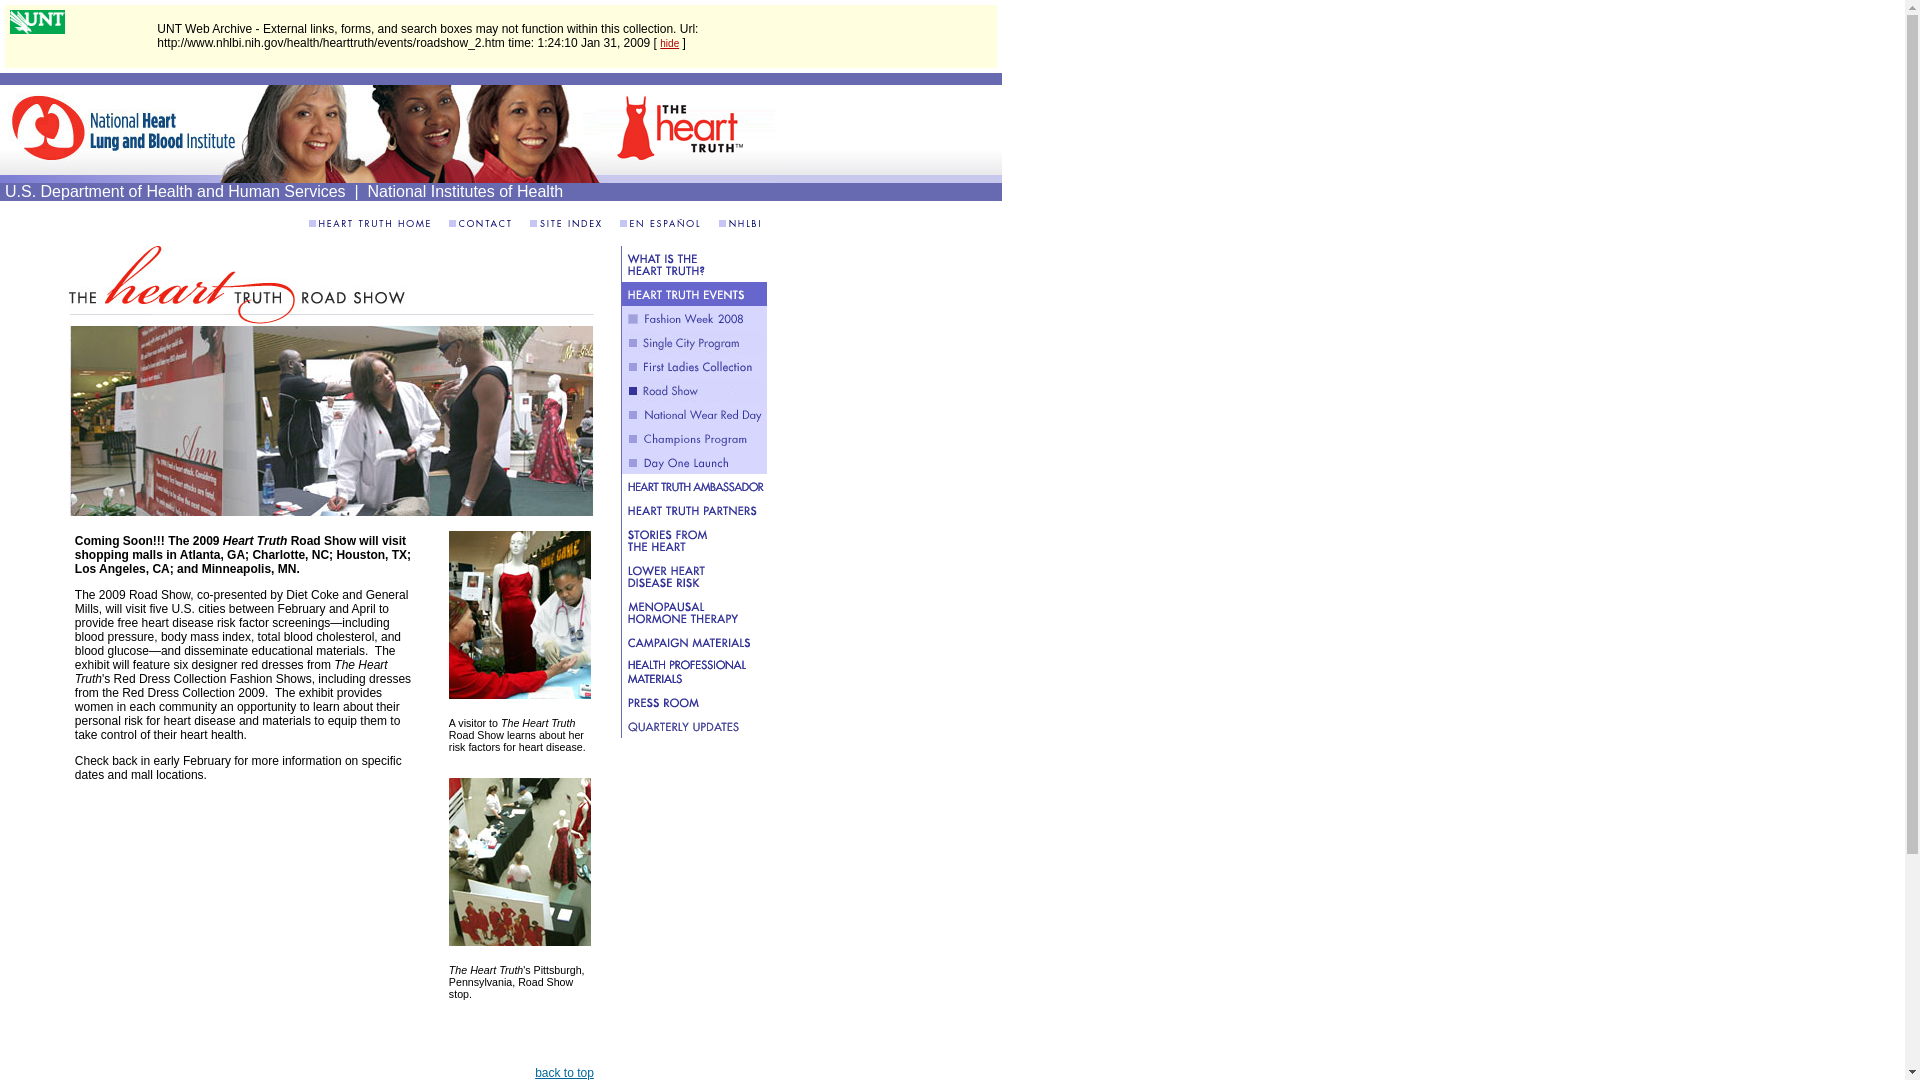 The height and width of the screenshot is (1080, 1920). Describe the element at coordinates (466, 190) in the screenshot. I see `National Institutes of Health` at that location.